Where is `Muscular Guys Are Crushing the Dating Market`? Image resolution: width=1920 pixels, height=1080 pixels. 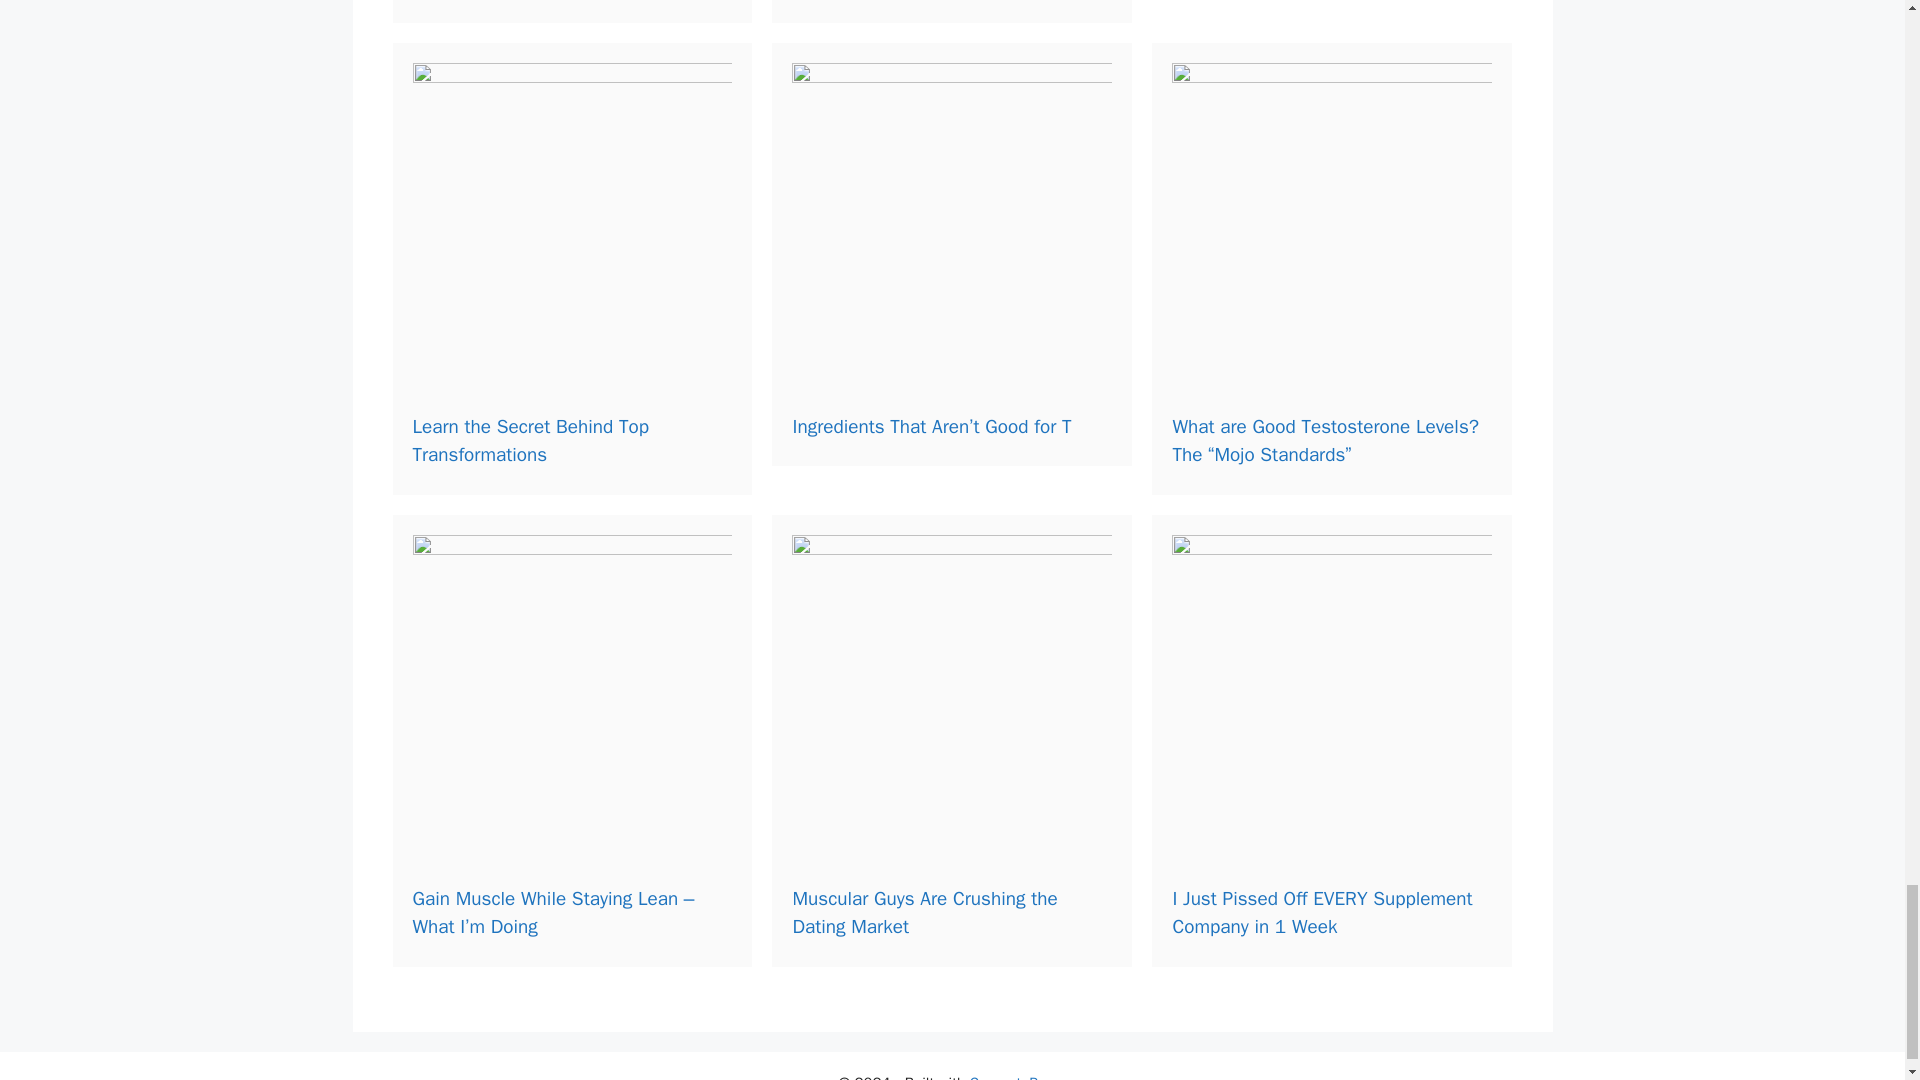
Muscular Guys Are Crushing the Dating Market is located at coordinates (924, 912).